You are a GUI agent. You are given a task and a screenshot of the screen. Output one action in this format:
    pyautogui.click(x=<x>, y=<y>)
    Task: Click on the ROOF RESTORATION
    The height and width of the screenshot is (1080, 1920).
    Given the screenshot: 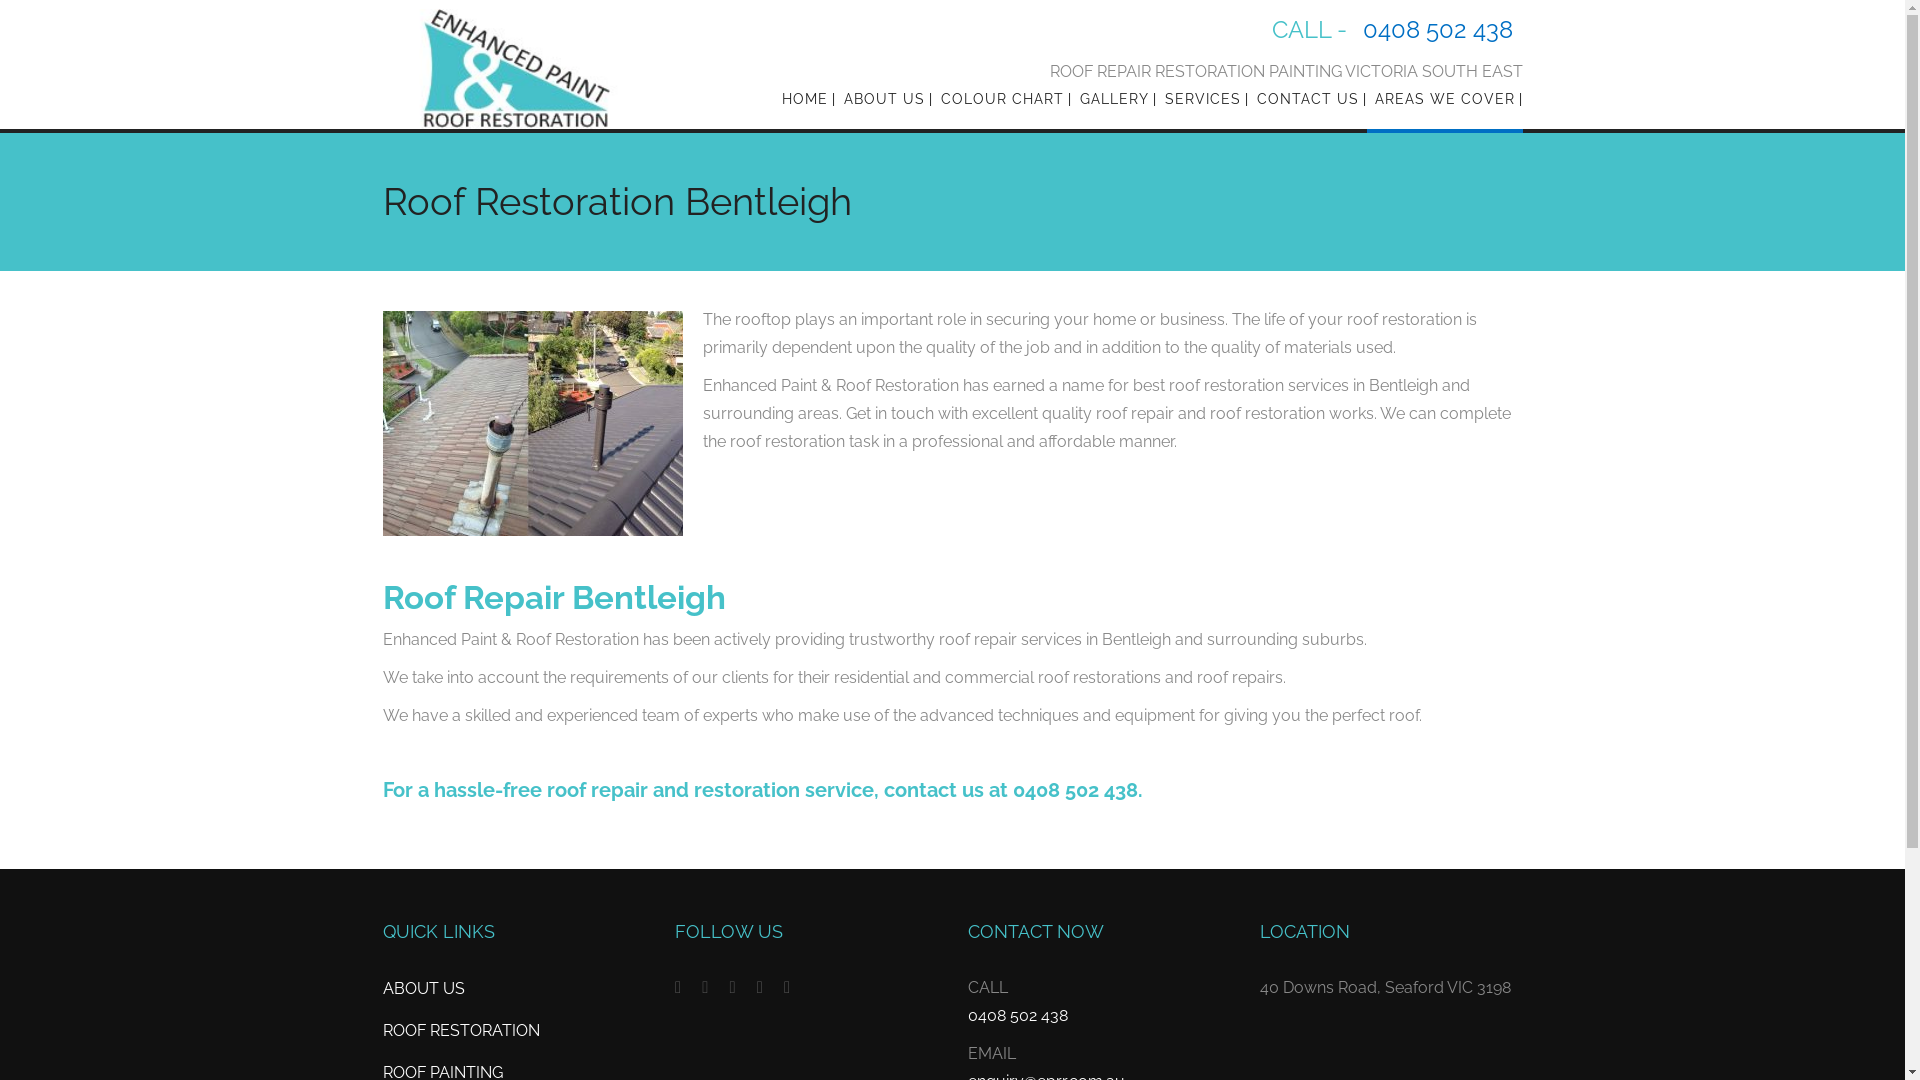 What is the action you would take?
    pyautogui.click(x=514, y=1031)
    